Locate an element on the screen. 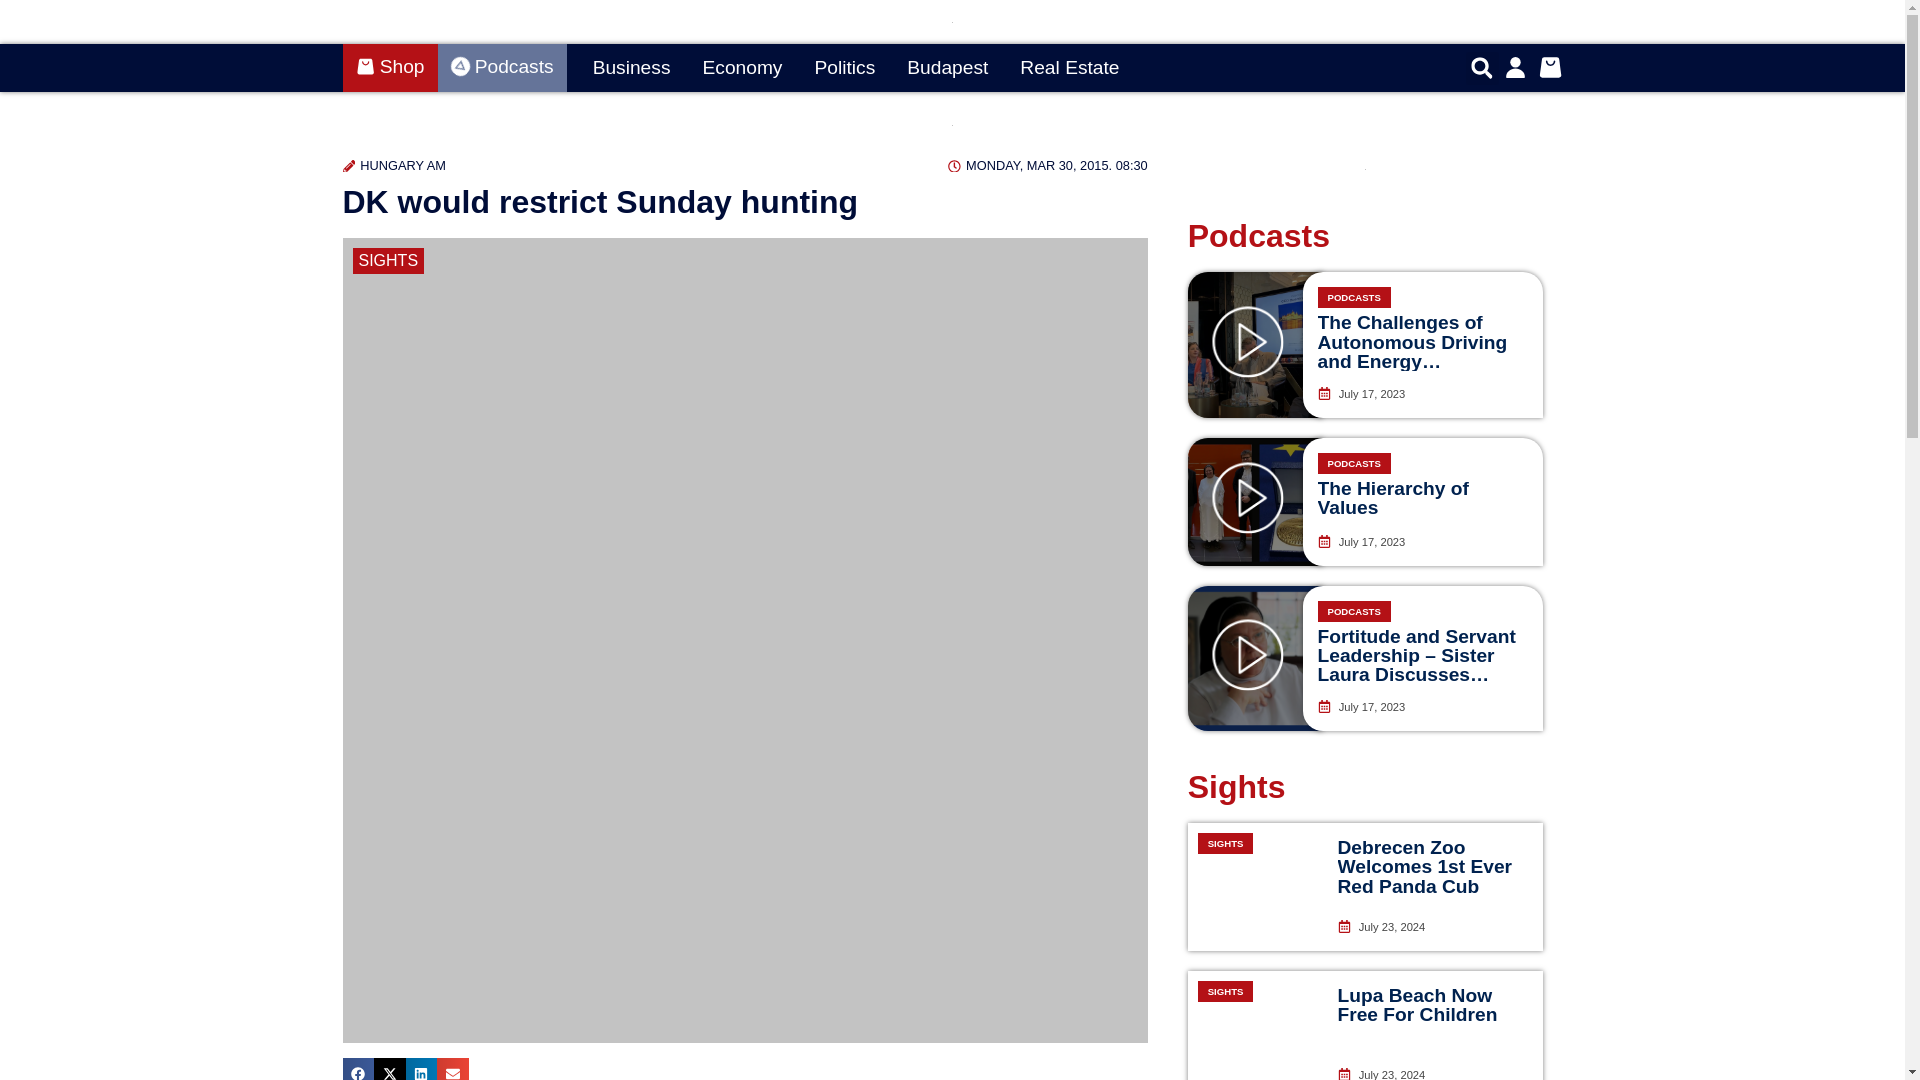 The image size is (1920, 1080). Shop is located at coordinates (389, 68).